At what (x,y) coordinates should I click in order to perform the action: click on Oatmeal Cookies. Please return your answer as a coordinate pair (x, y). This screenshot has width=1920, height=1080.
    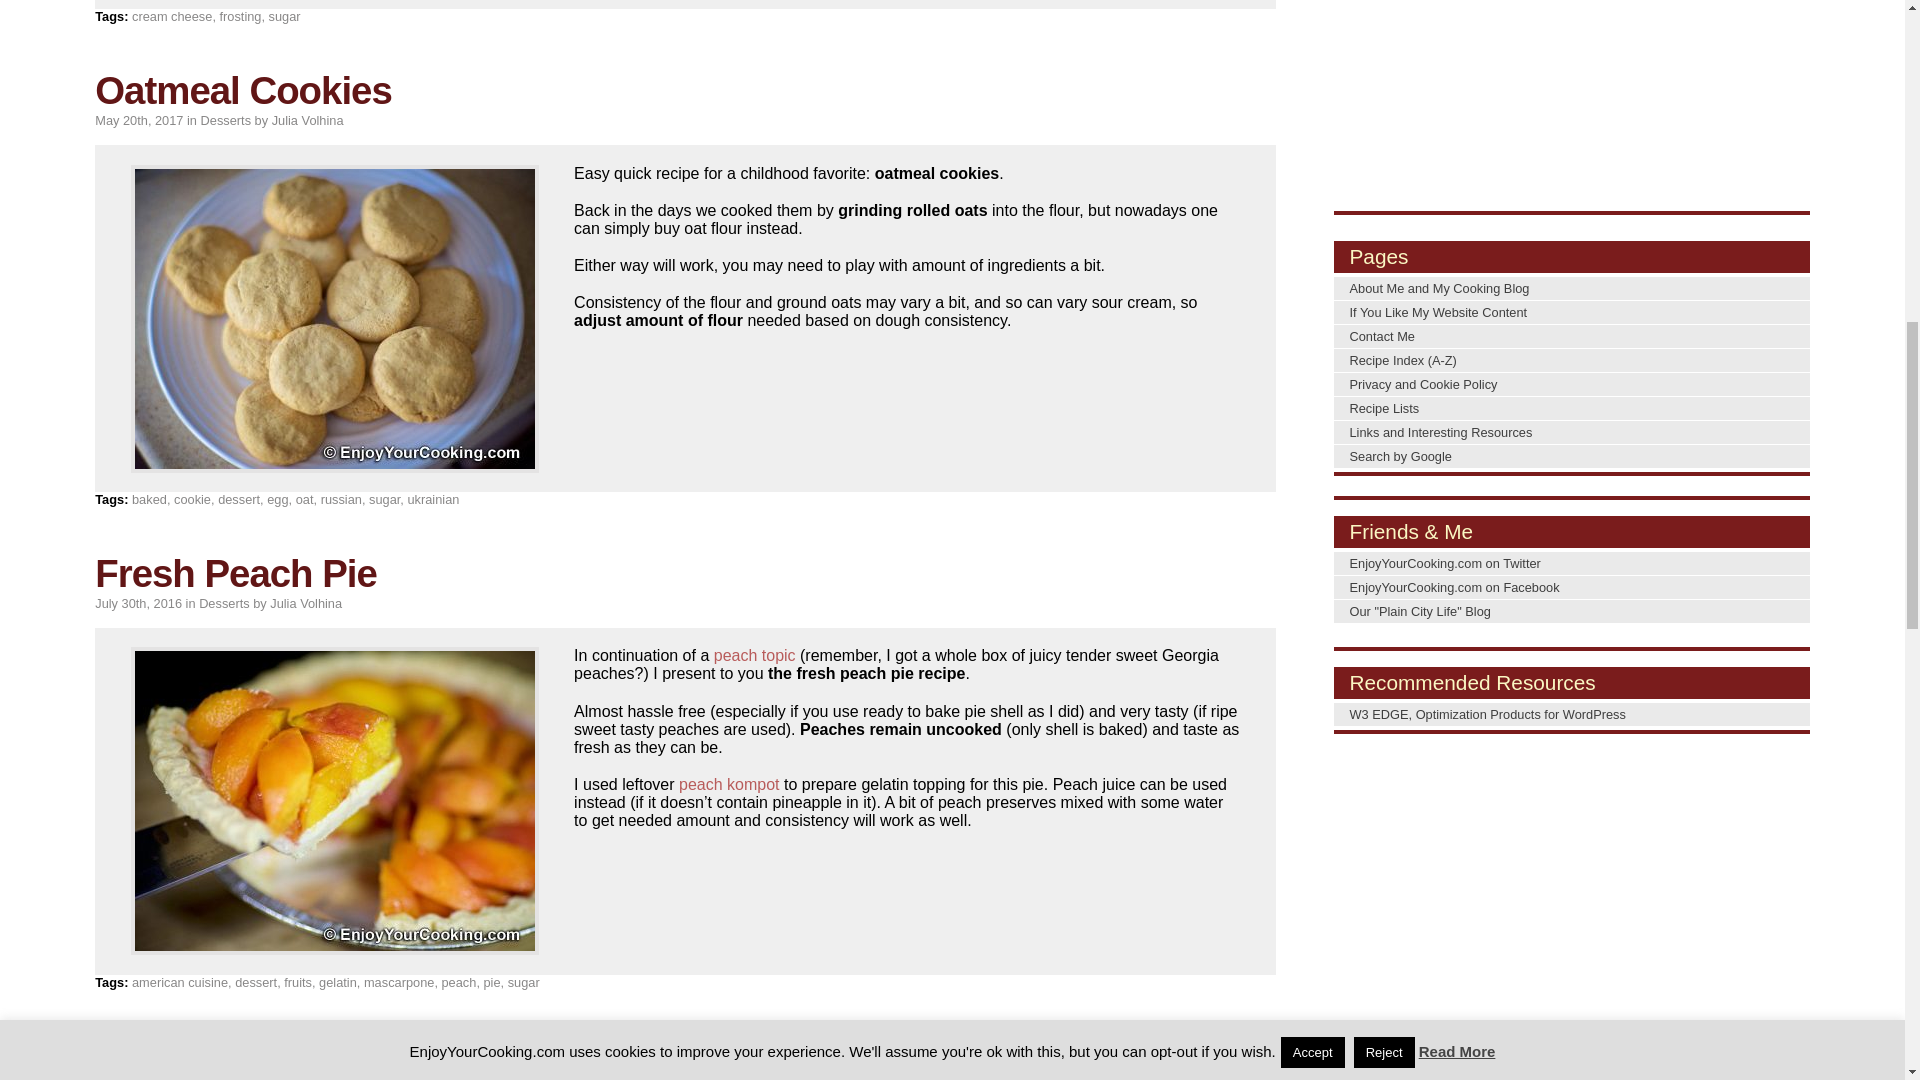
    Looking at the image, I should click on (242, 90).